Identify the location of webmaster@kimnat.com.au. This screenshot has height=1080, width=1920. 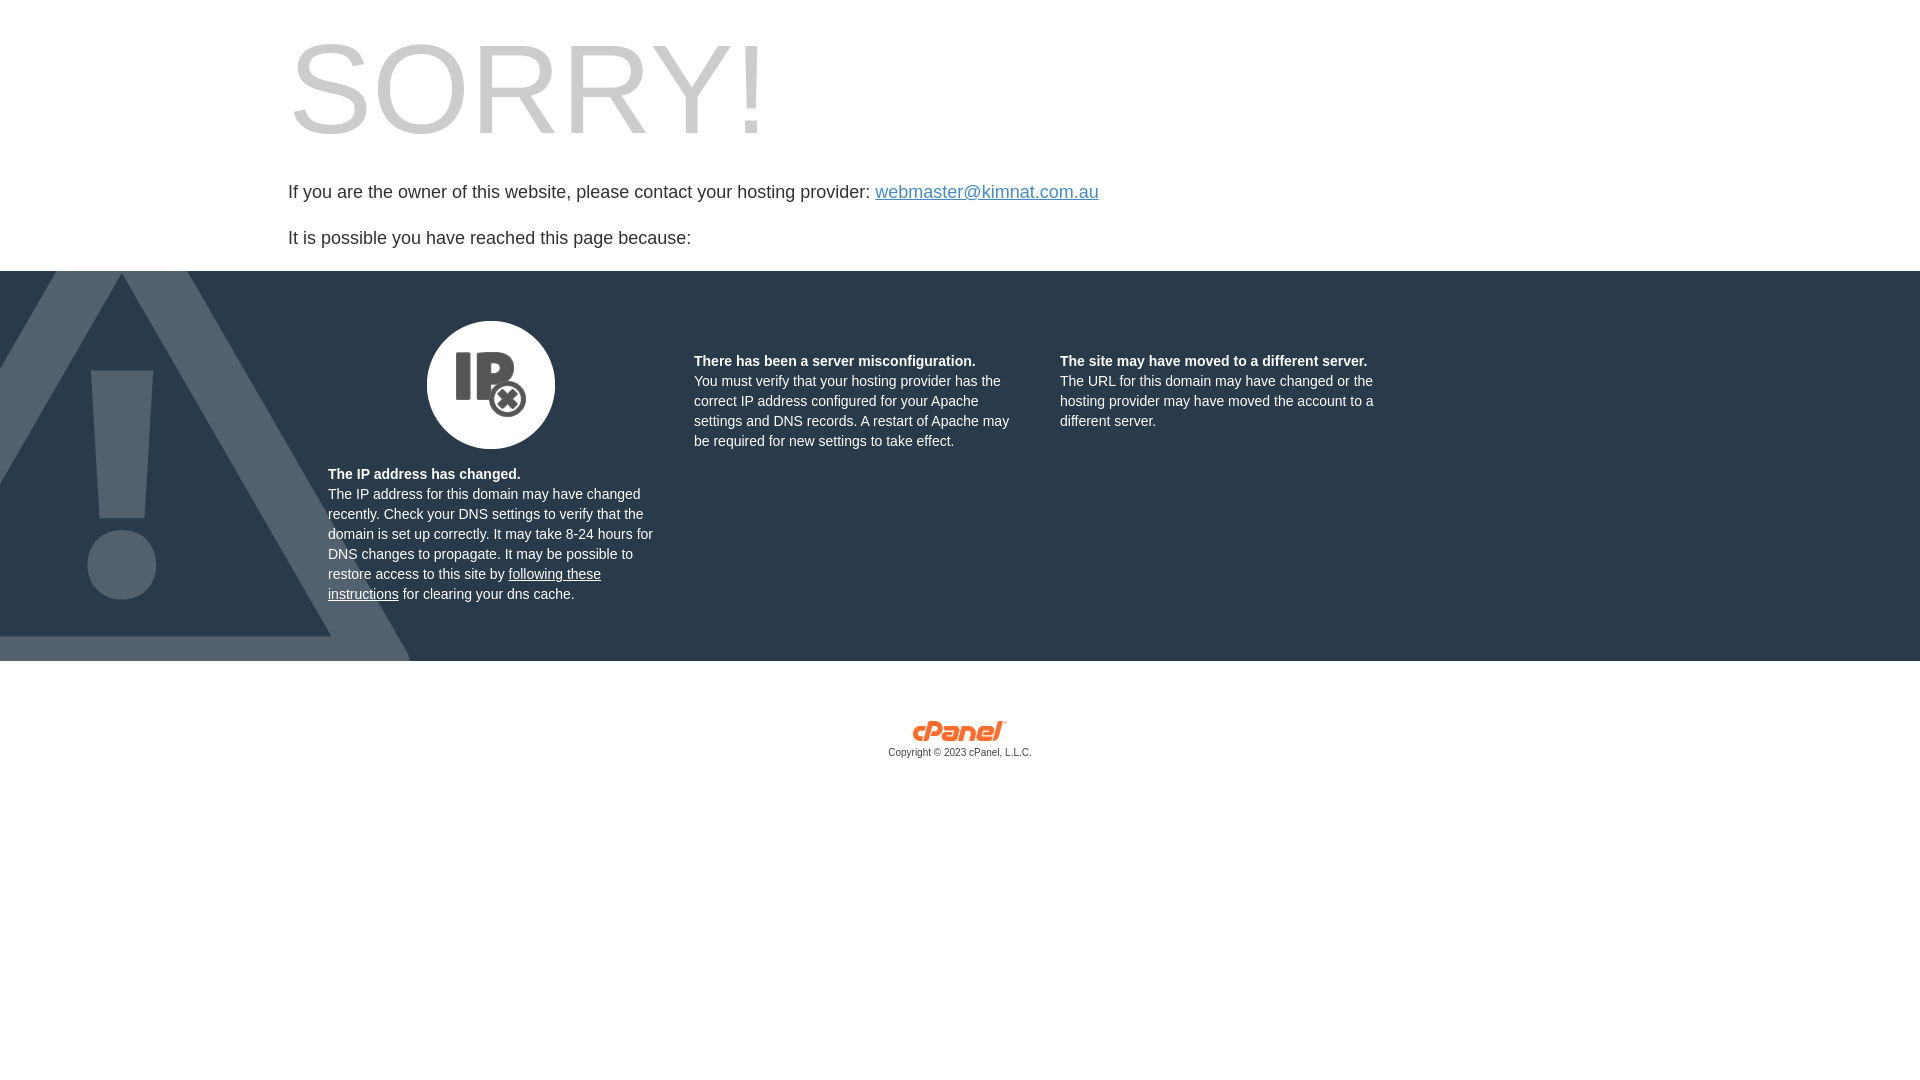
(986, 192).